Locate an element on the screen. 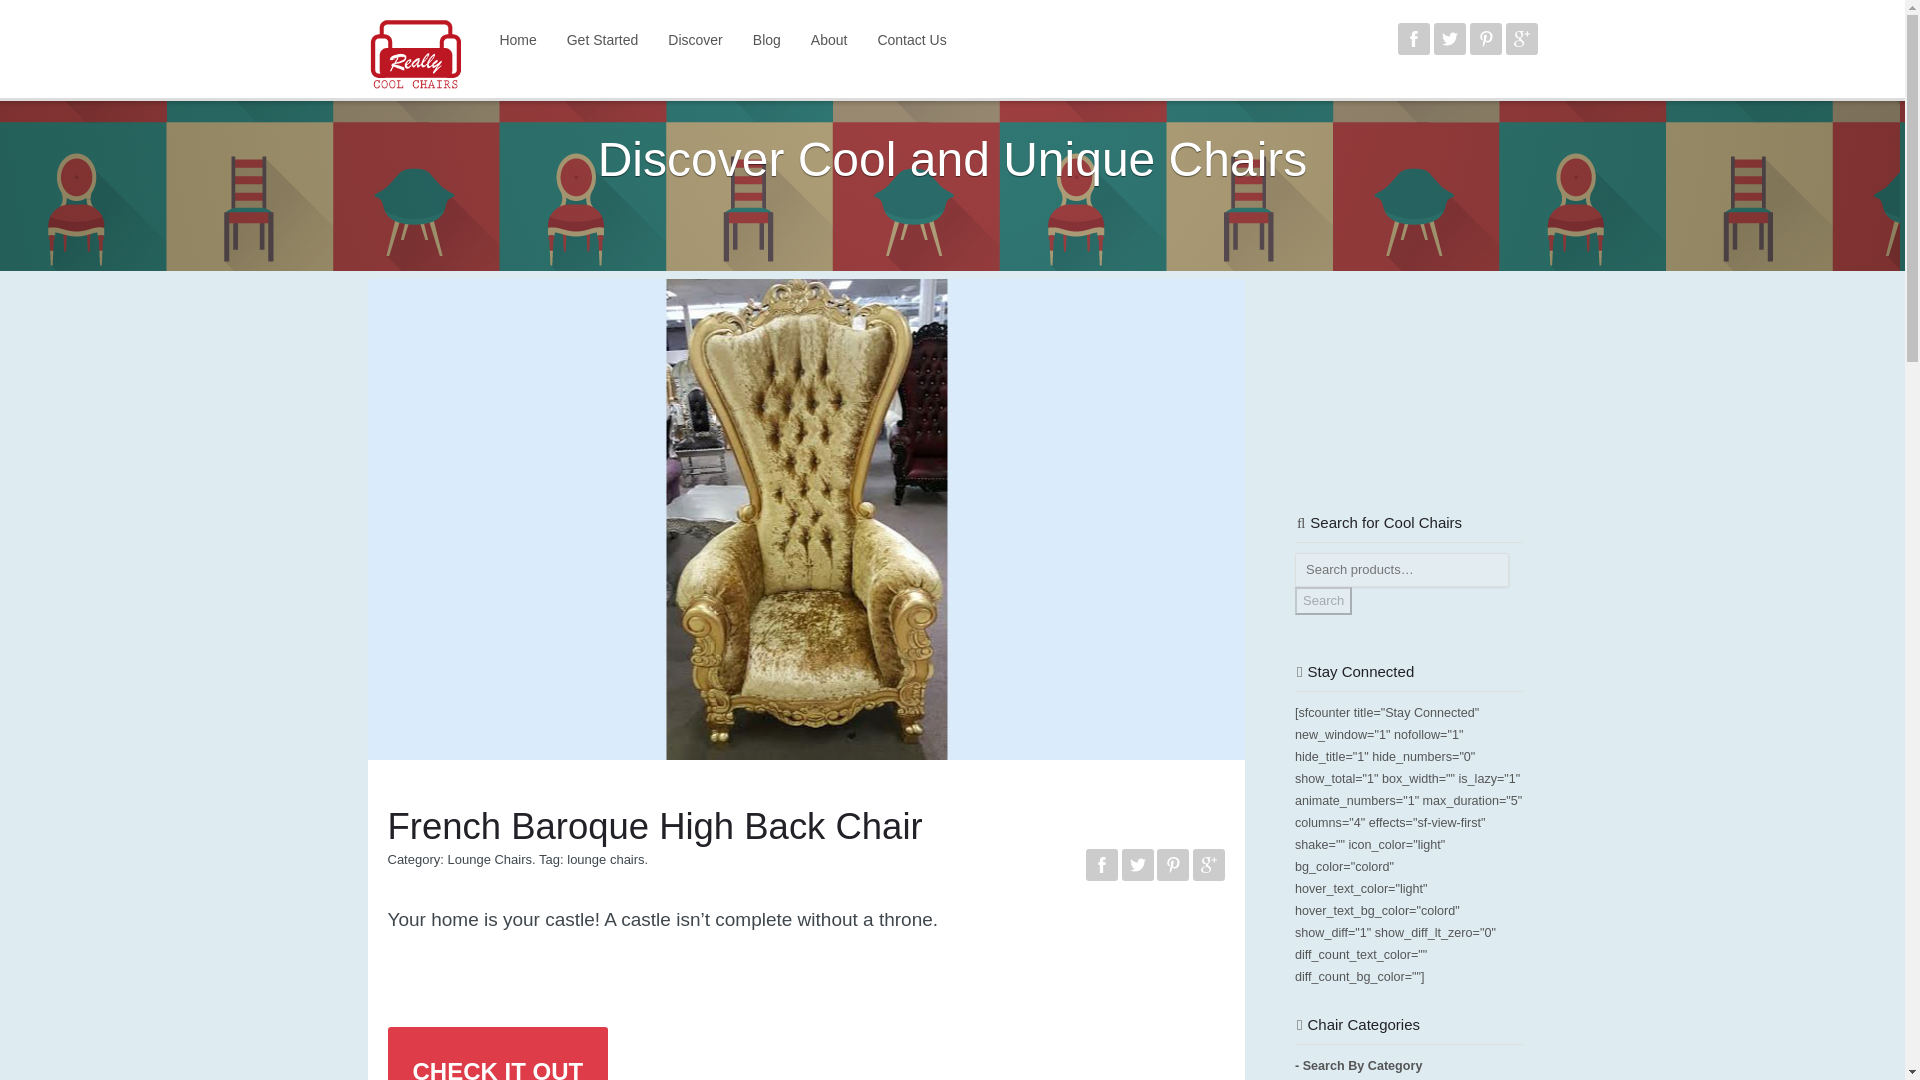 The height and width of the screenshot is (1080, 1920). Discover cool and unique chairs today is located at coordinates (694, 40).